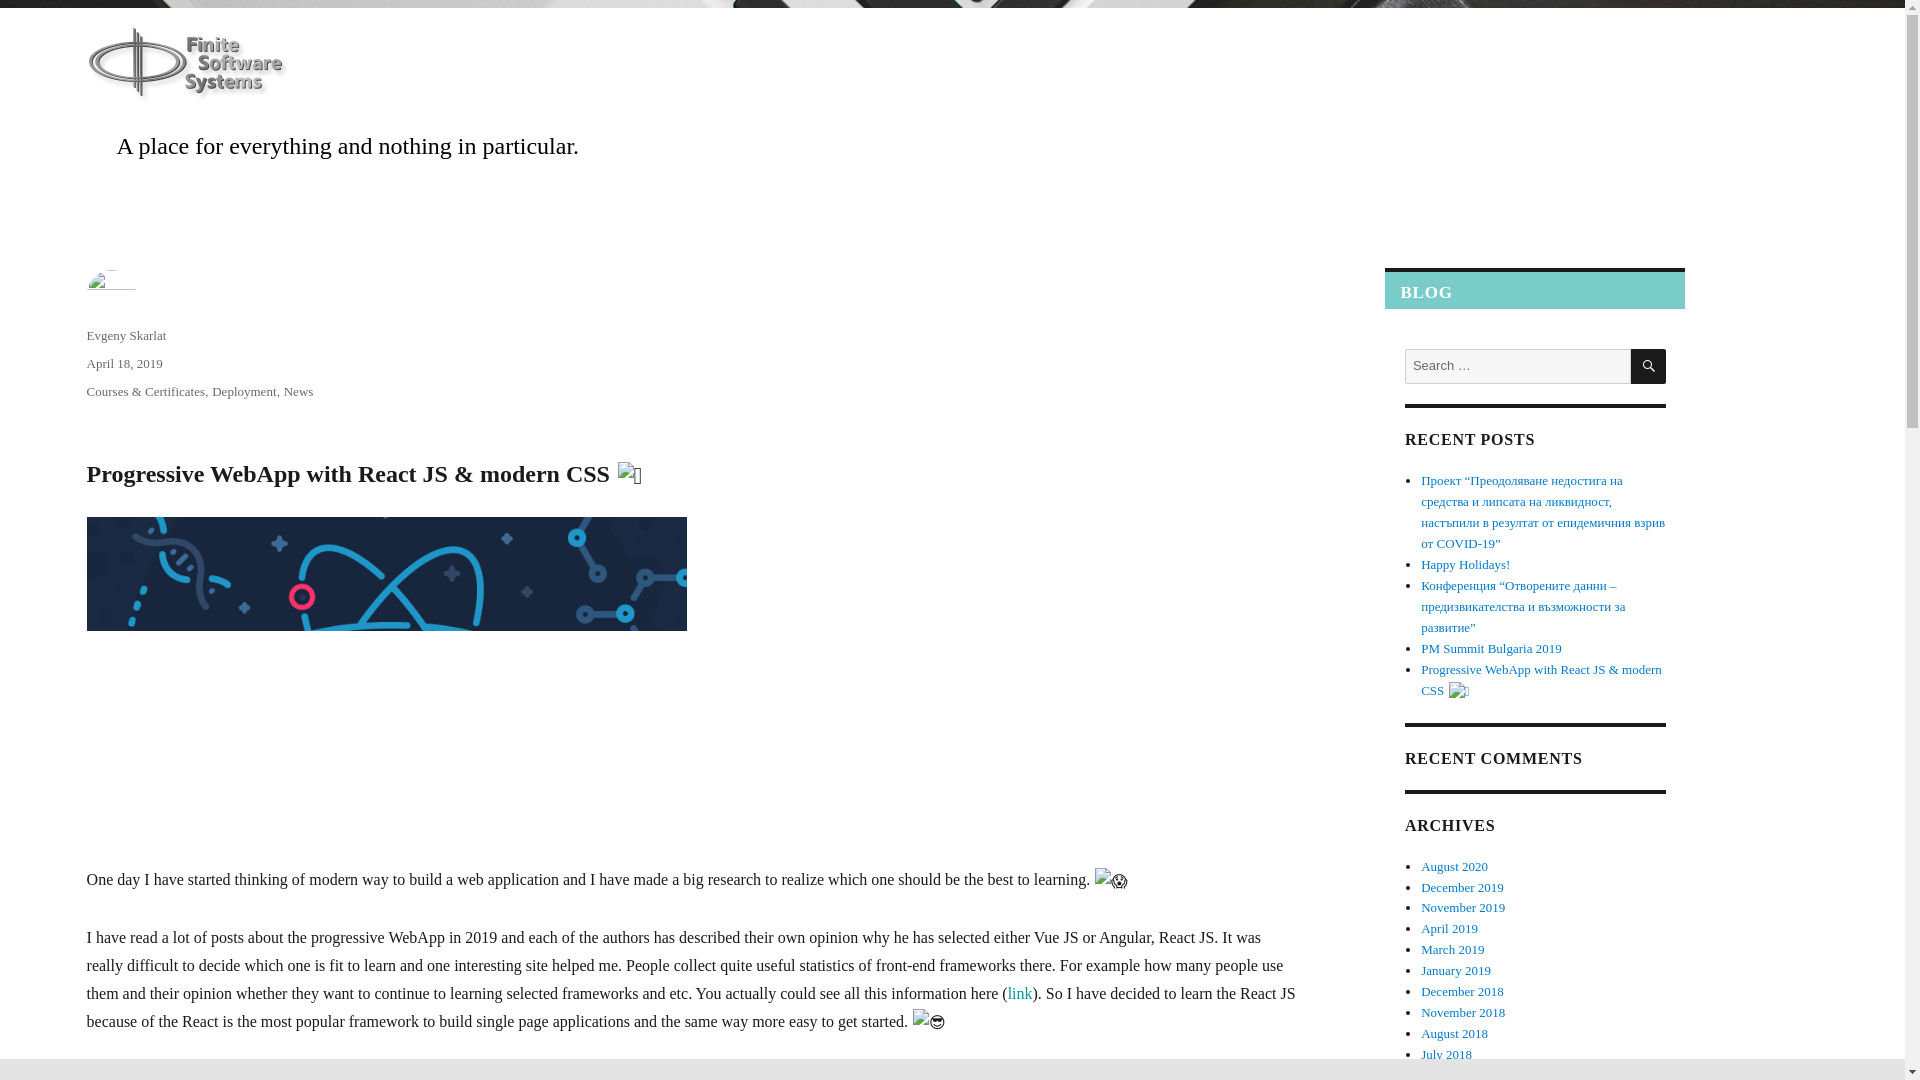 The image size is (1920, 1080). I want to click on November 2019, so click(1462, 906).